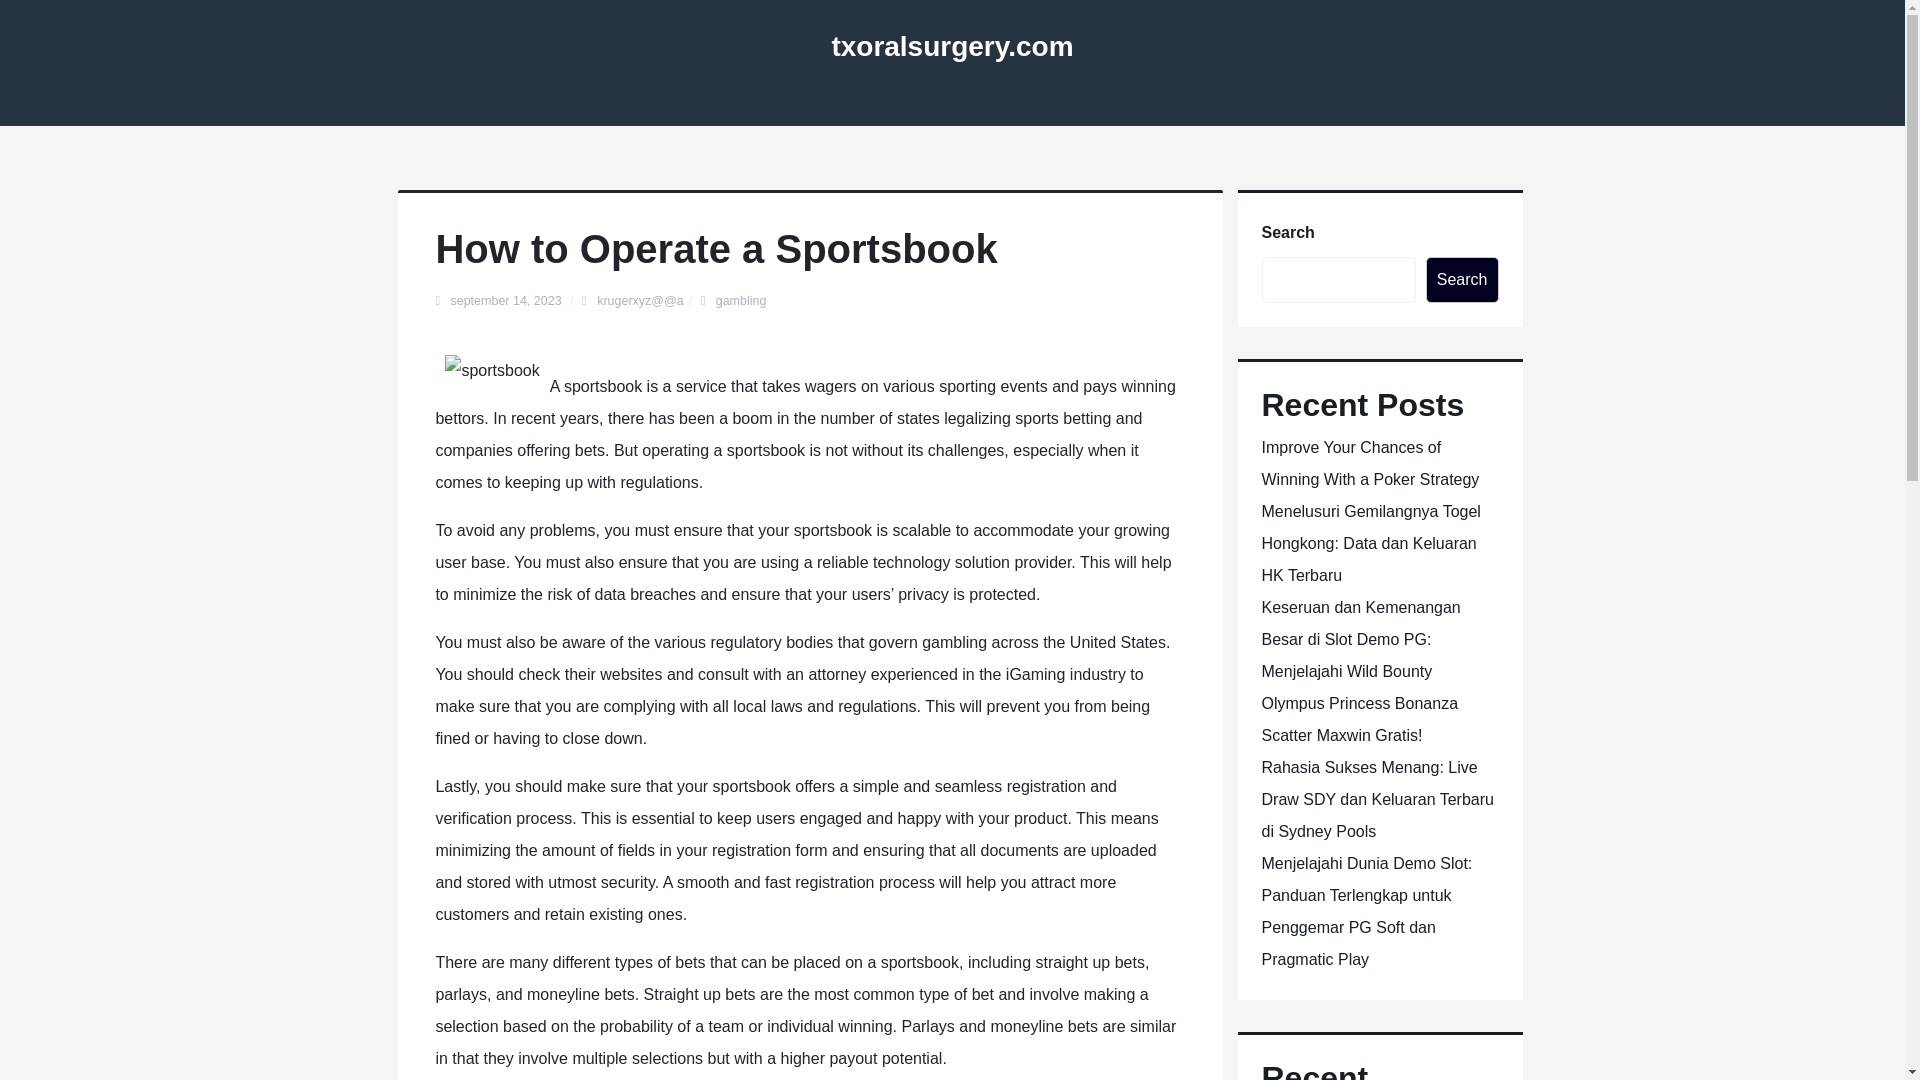 The width and height of the screenshot is (1920, 1080). What do you see at coordinates (1370, 463) in the screenshot?
I see `Improve Your Chances of Winning With a Poker Strategy` at bounding box center [1370, 463].